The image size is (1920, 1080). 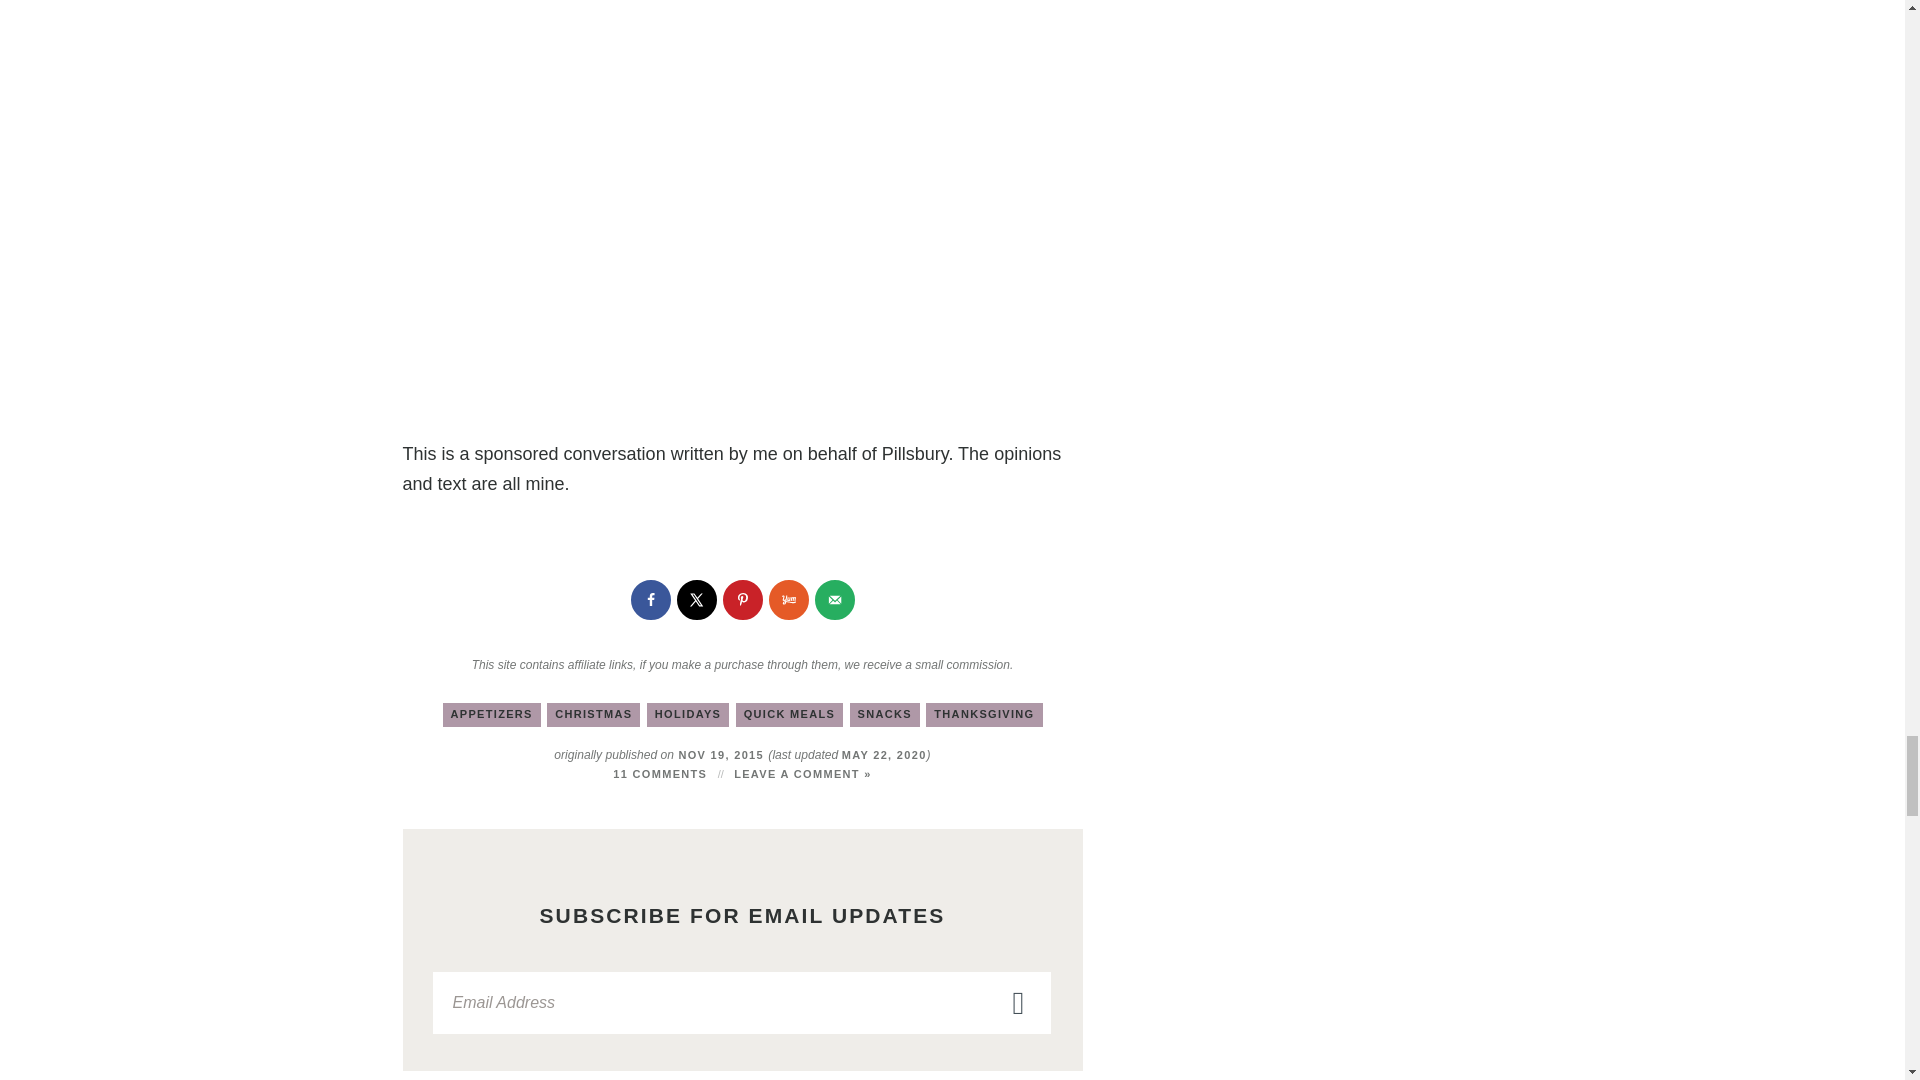 I want to click on Send over email, so click(x=834, y=599).